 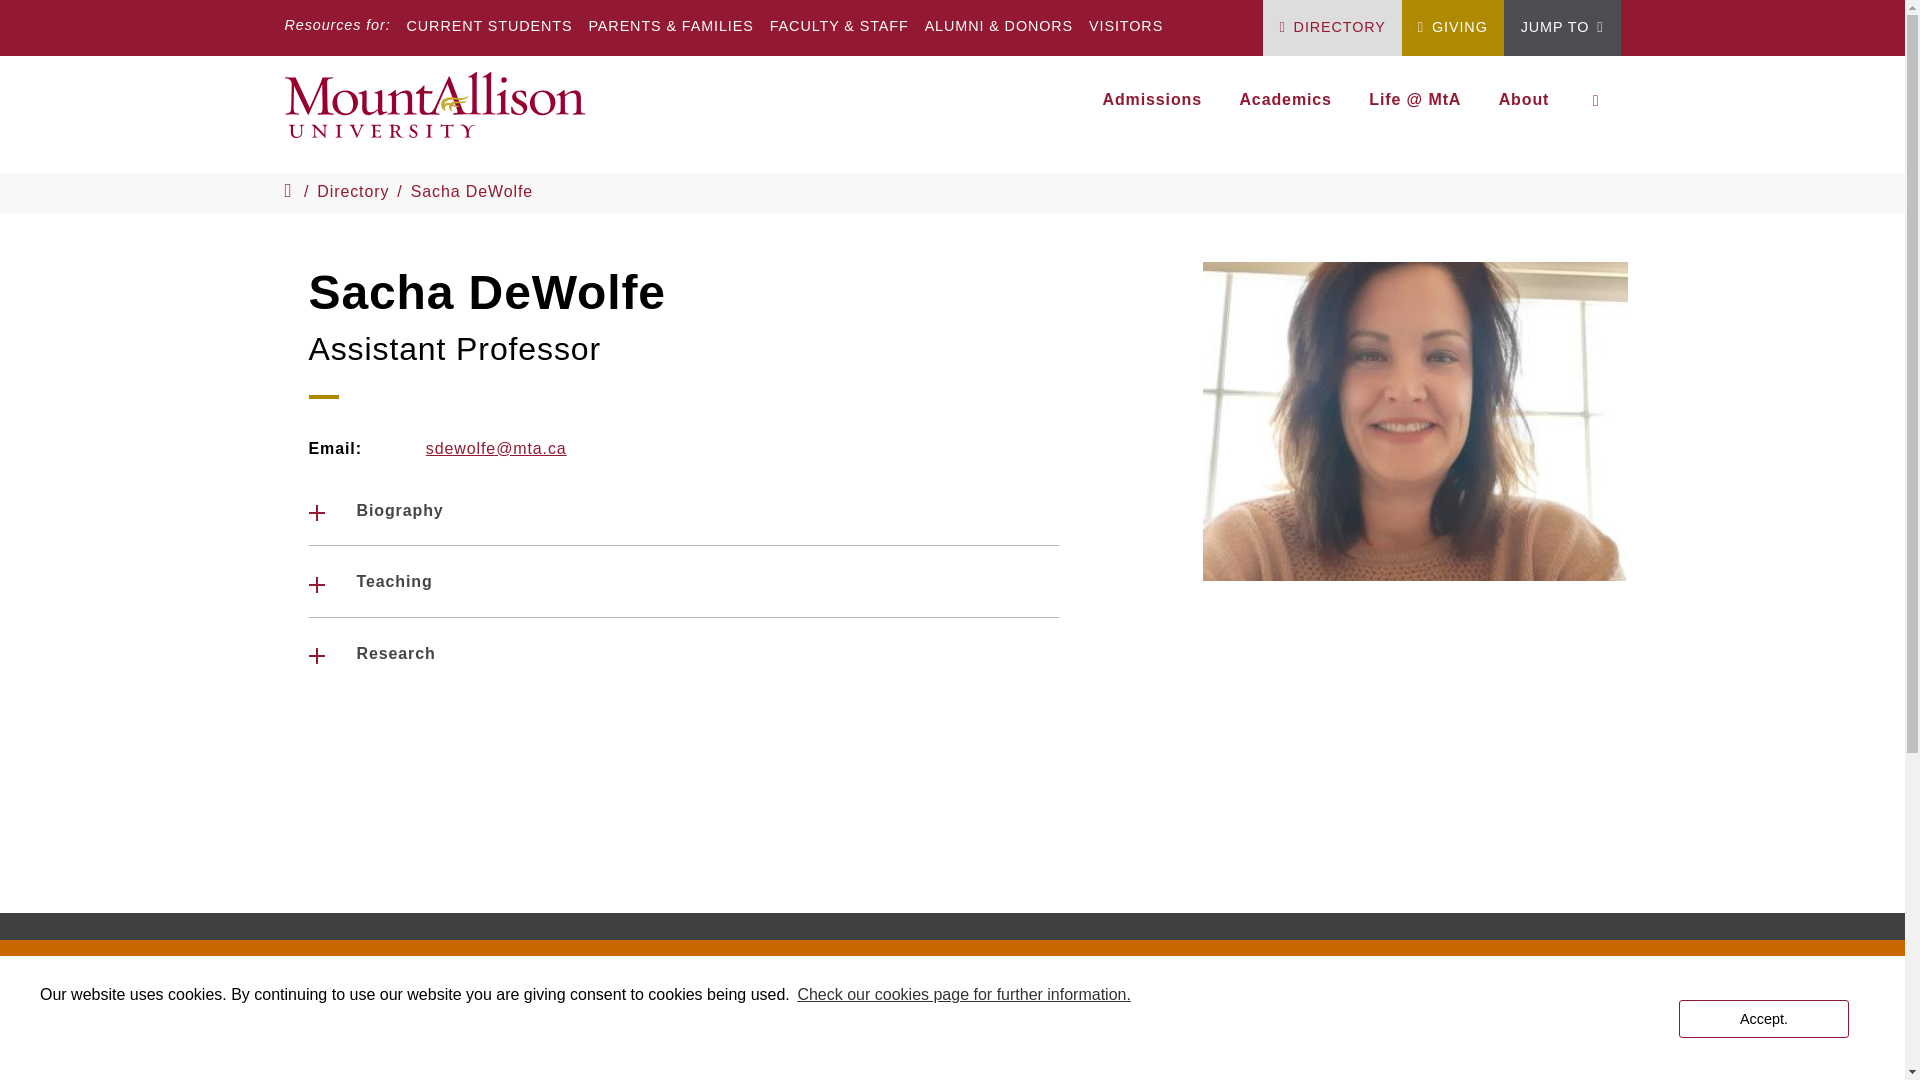 What do you see at coordinates (442, 114) in the screenshot?
I see `Home` at bounding box center [442, 114].